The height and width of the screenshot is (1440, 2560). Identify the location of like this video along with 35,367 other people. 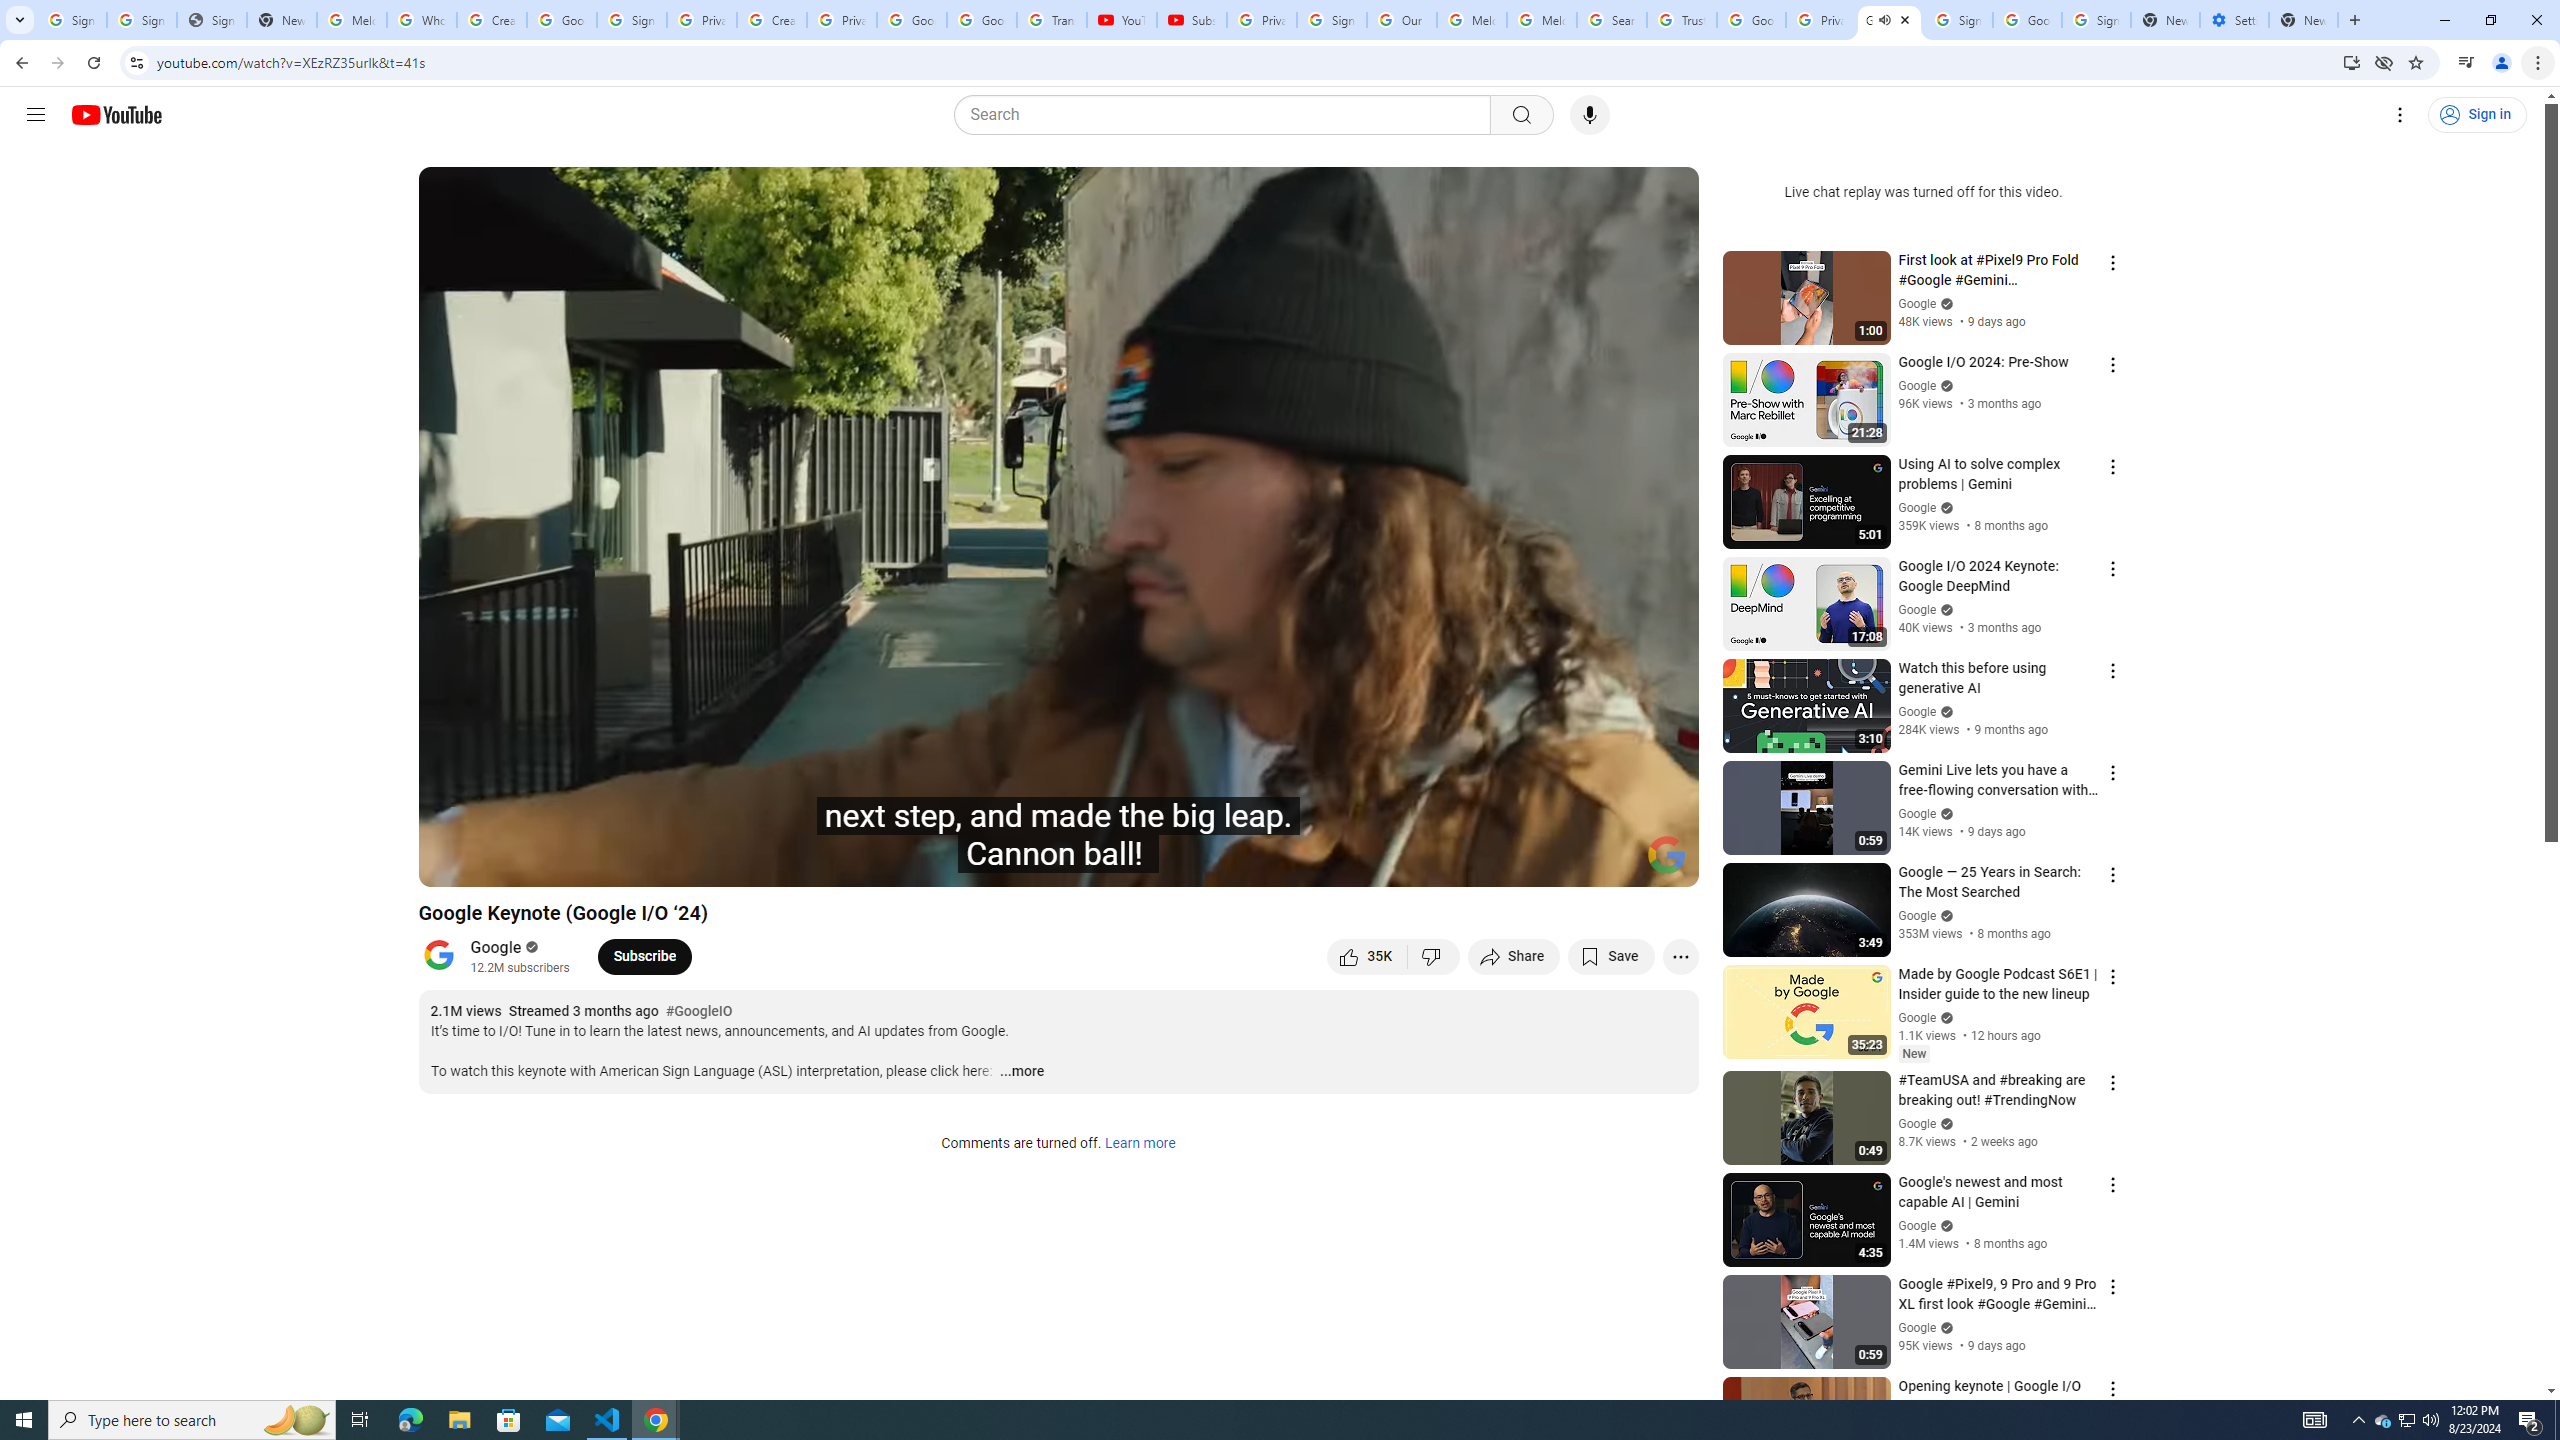
(1367, 956).